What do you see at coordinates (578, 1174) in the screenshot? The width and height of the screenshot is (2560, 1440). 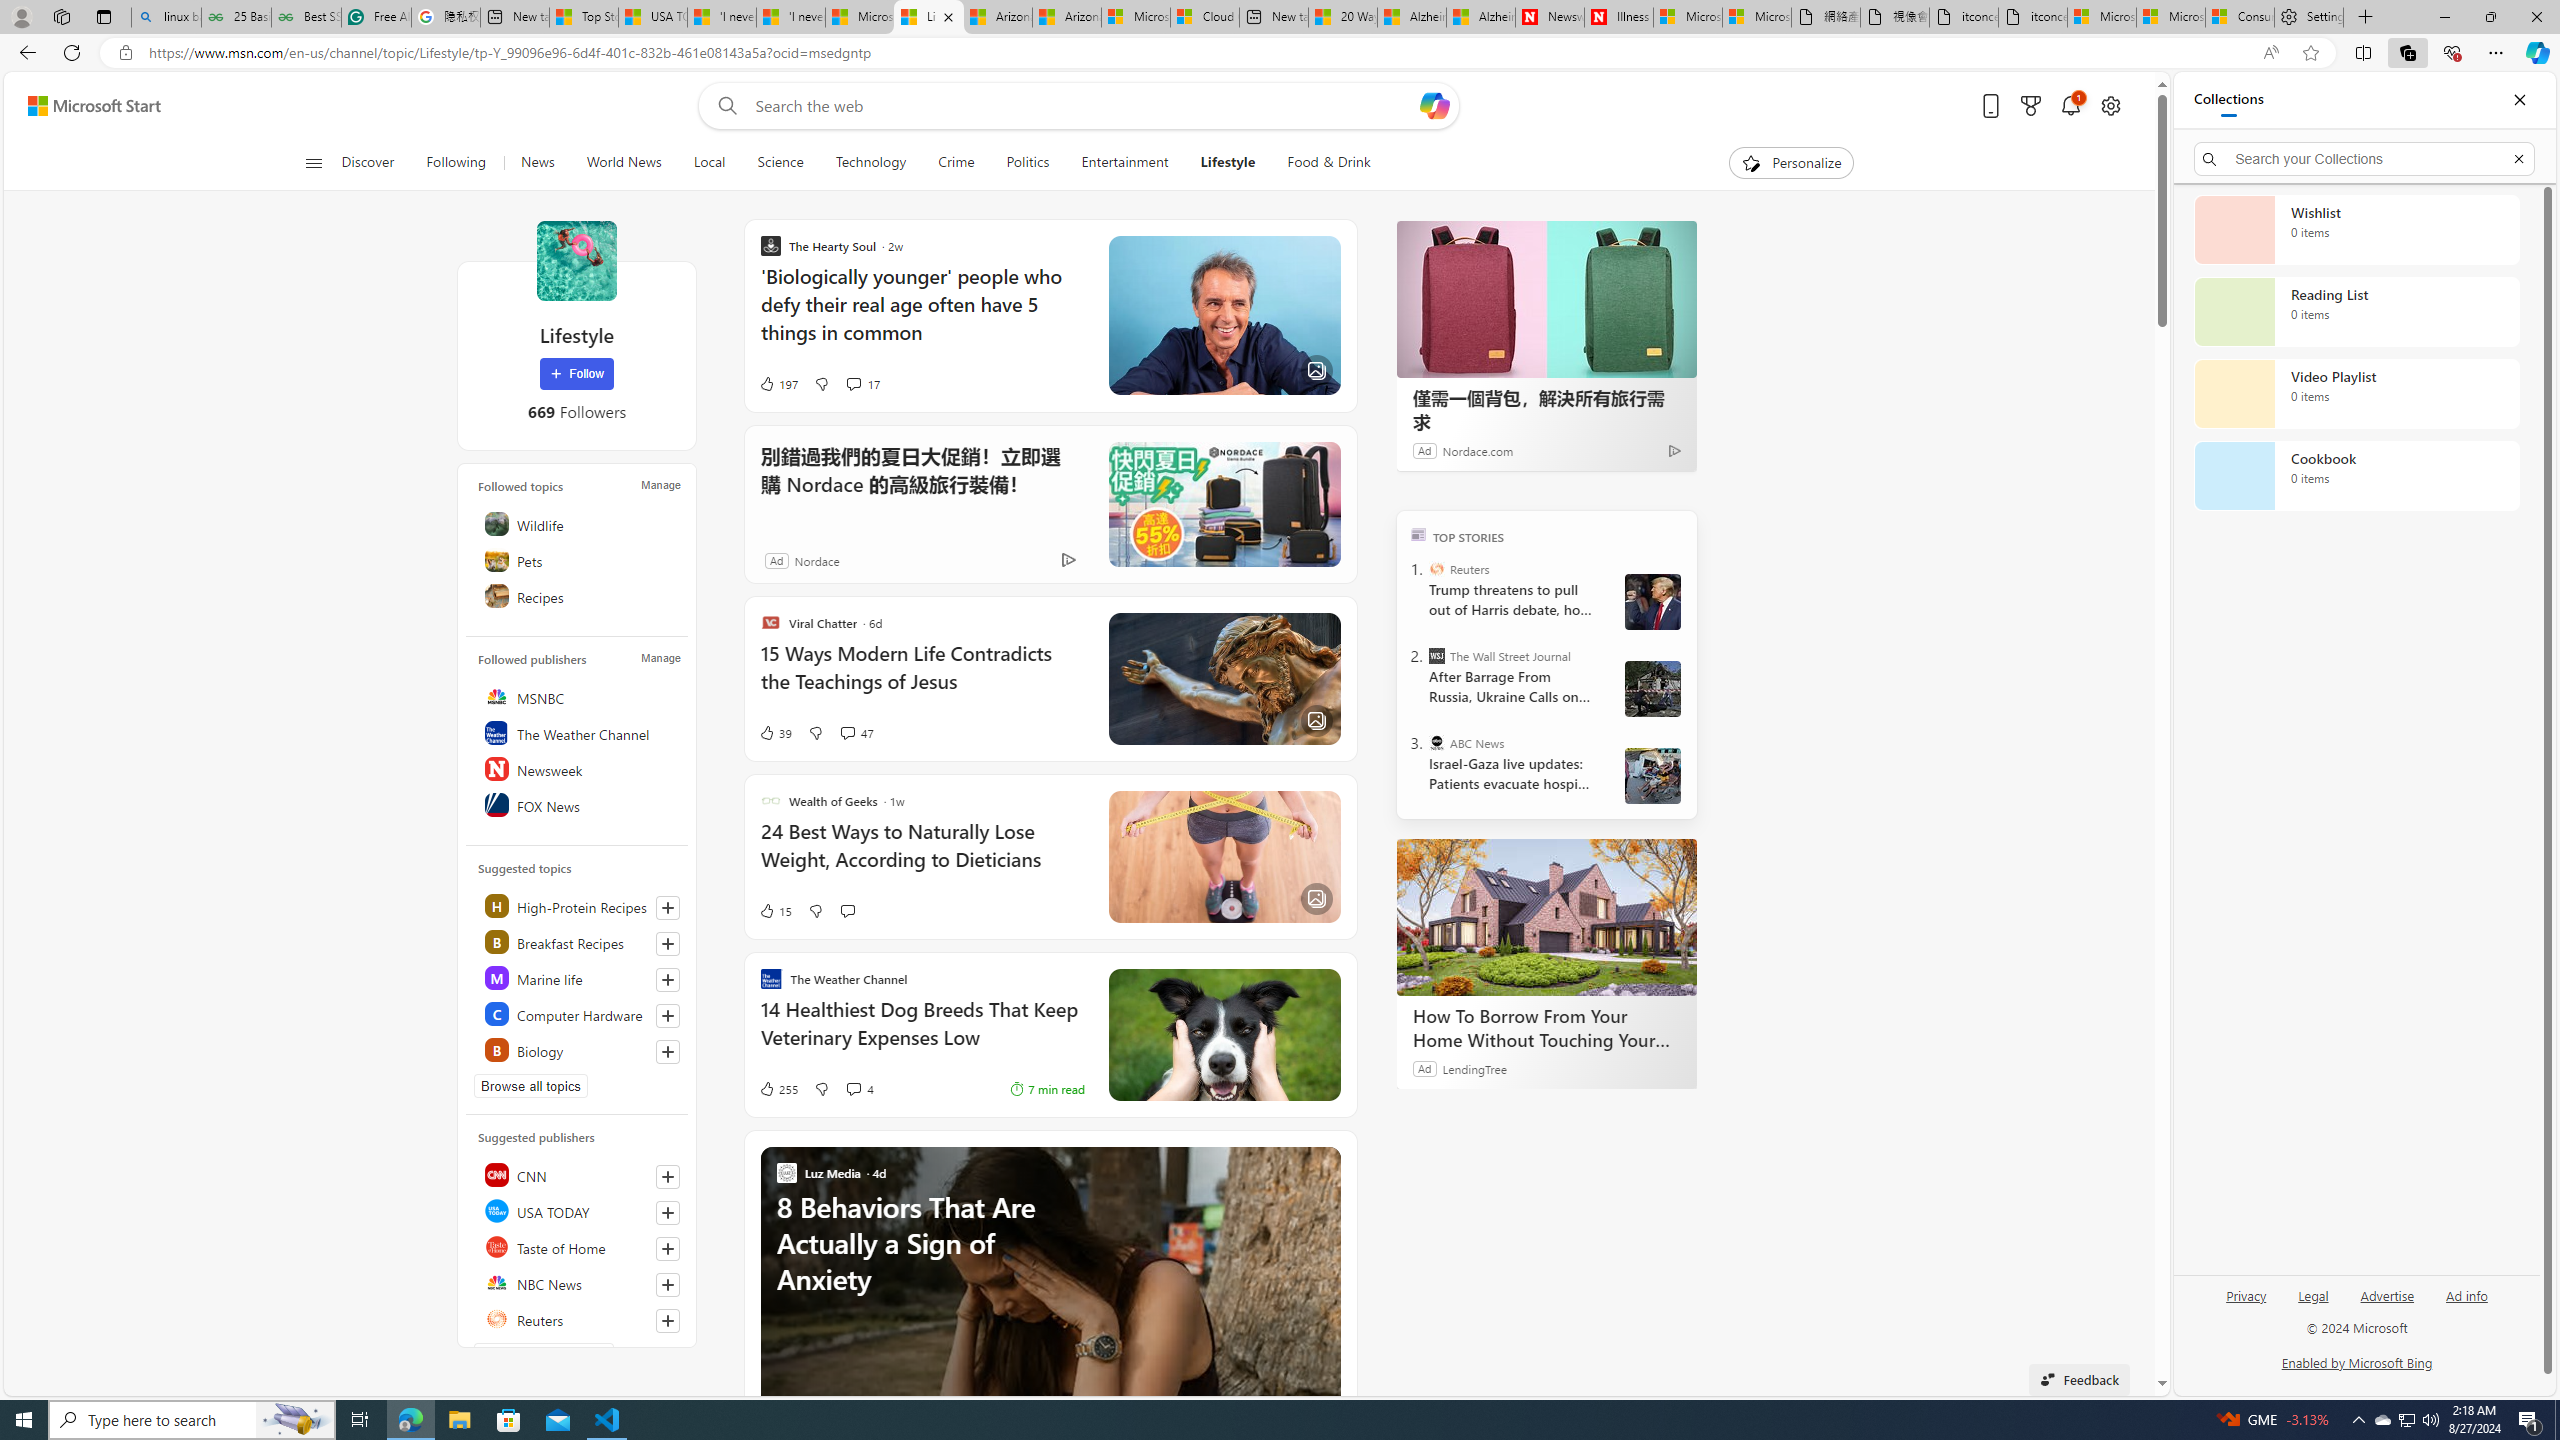 I see `CNN` at bounding box center [578, 1174].